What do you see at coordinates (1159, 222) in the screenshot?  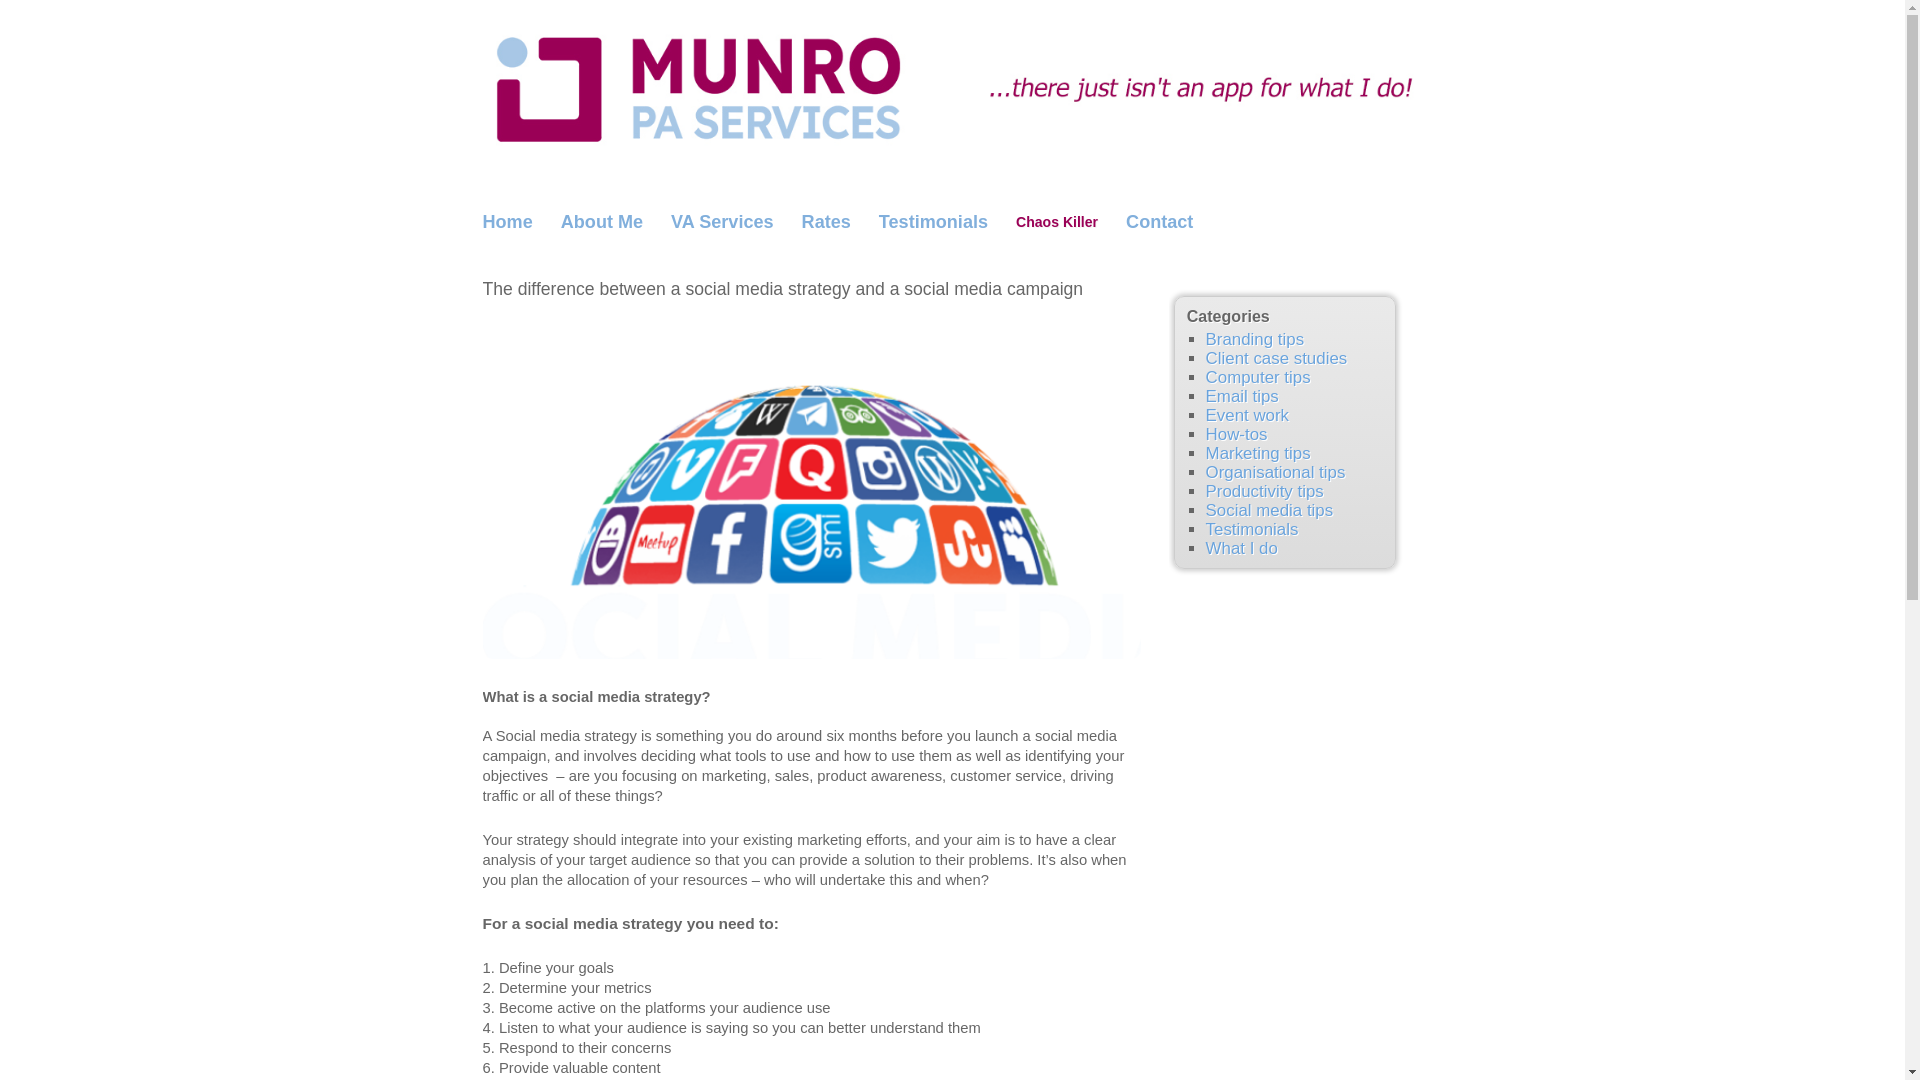 I see `Contact` at bounding box center [1159, 222].